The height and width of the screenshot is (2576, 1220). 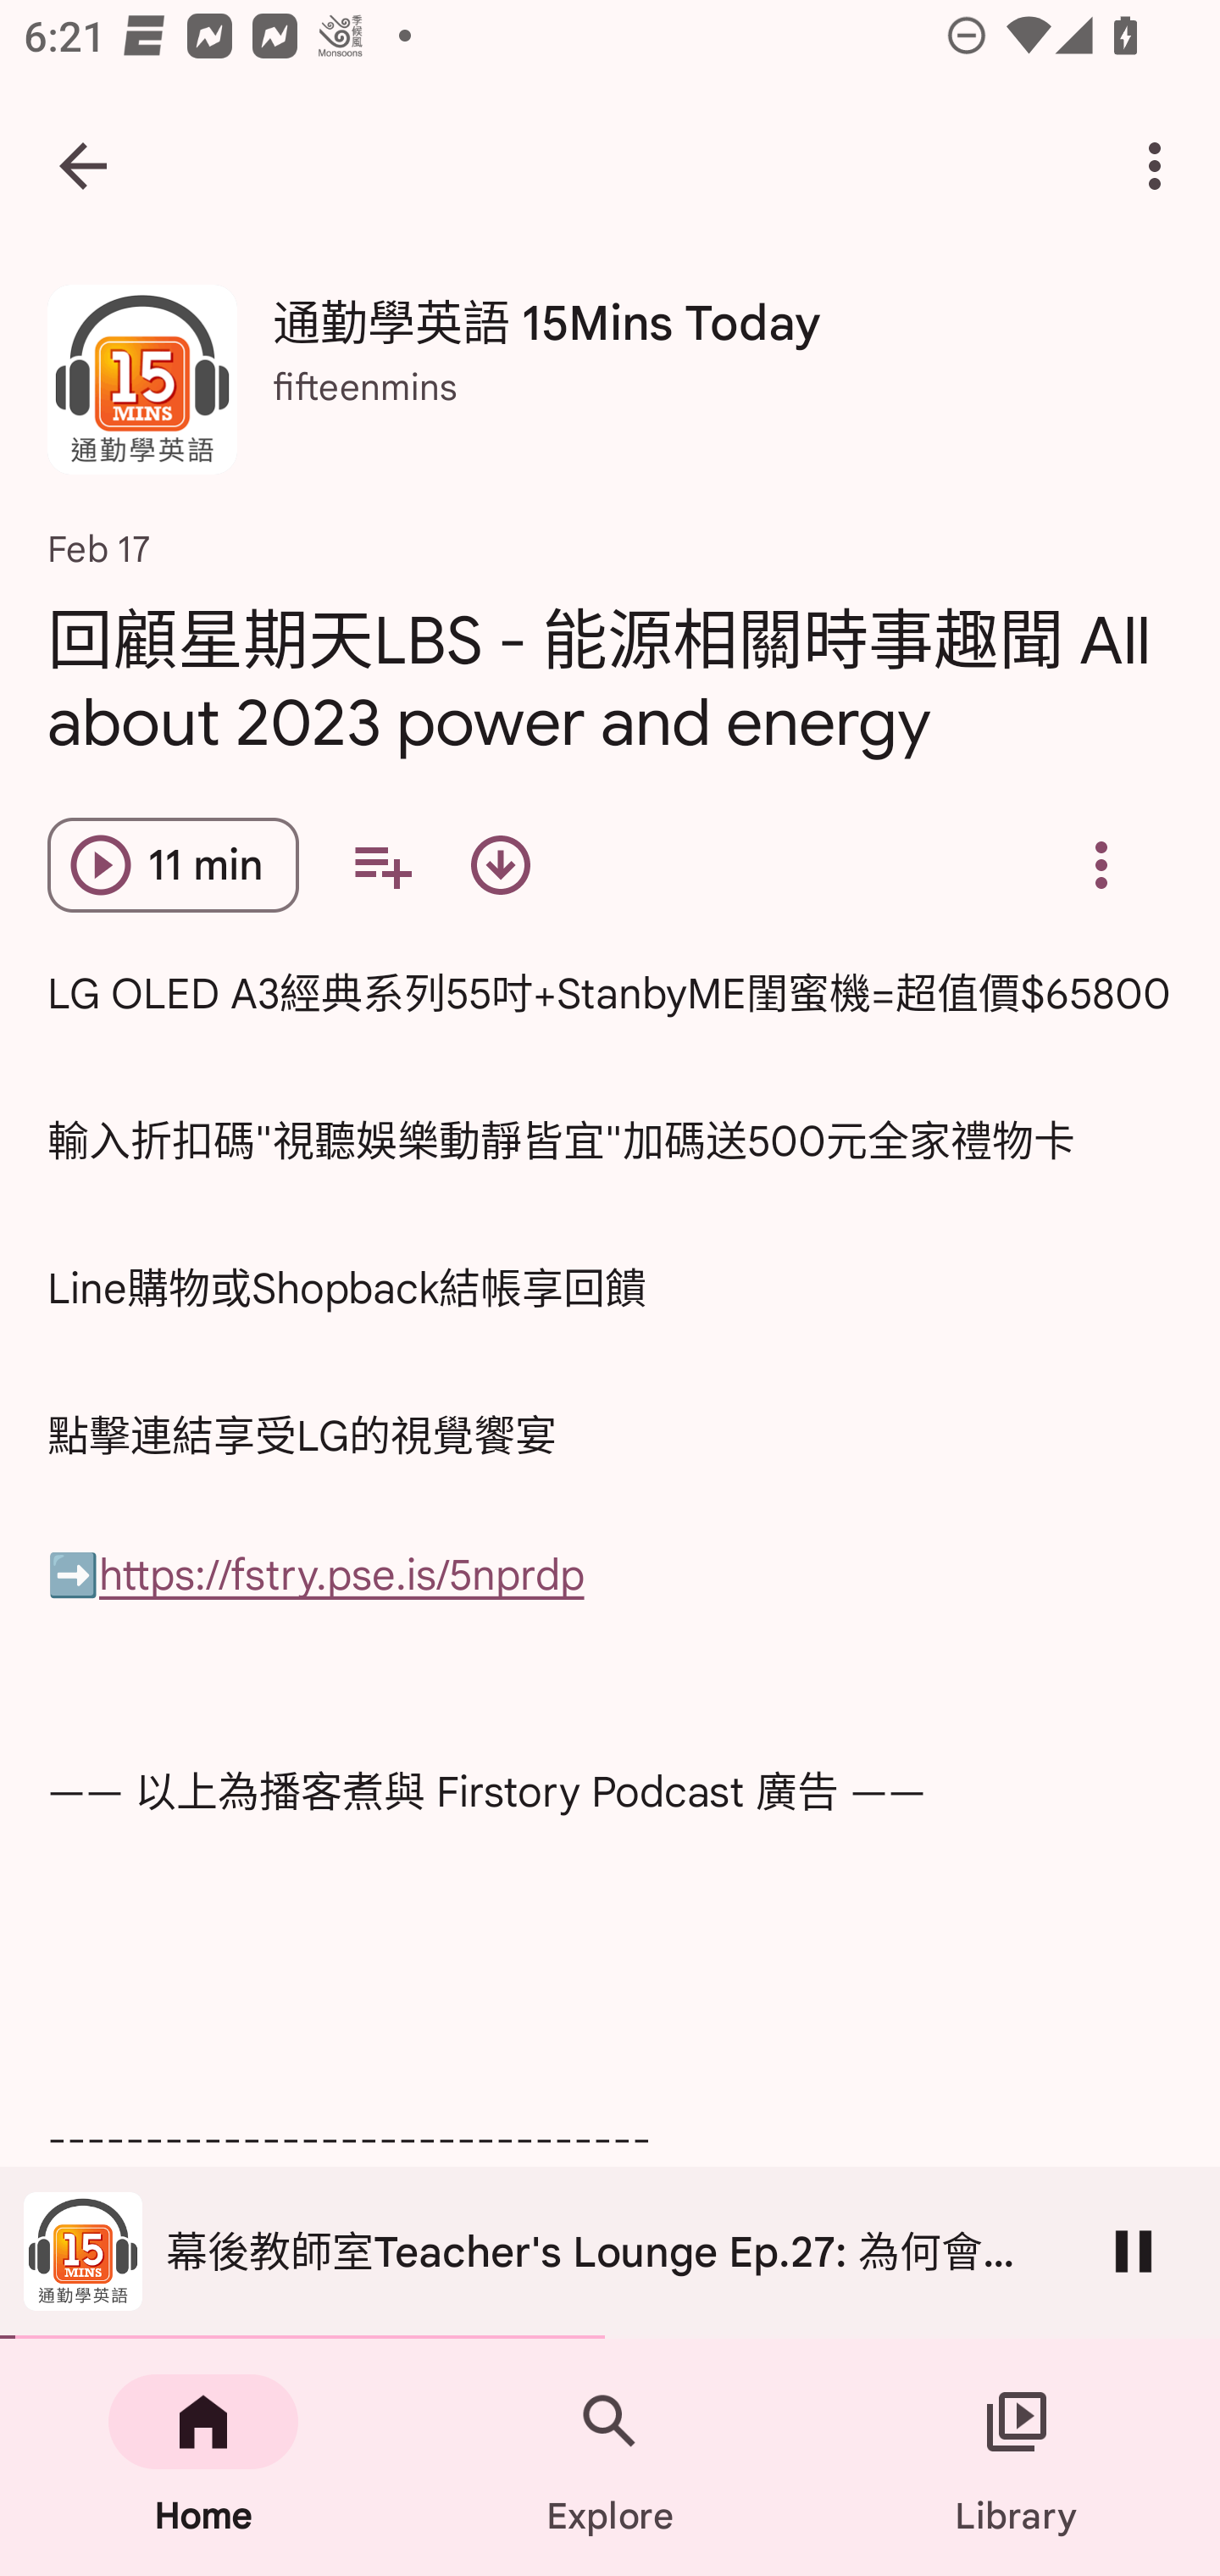 What do you see at coordinates (500, 864) in the screenshot?
I see `Download episode` at bounding box center [500, 864].